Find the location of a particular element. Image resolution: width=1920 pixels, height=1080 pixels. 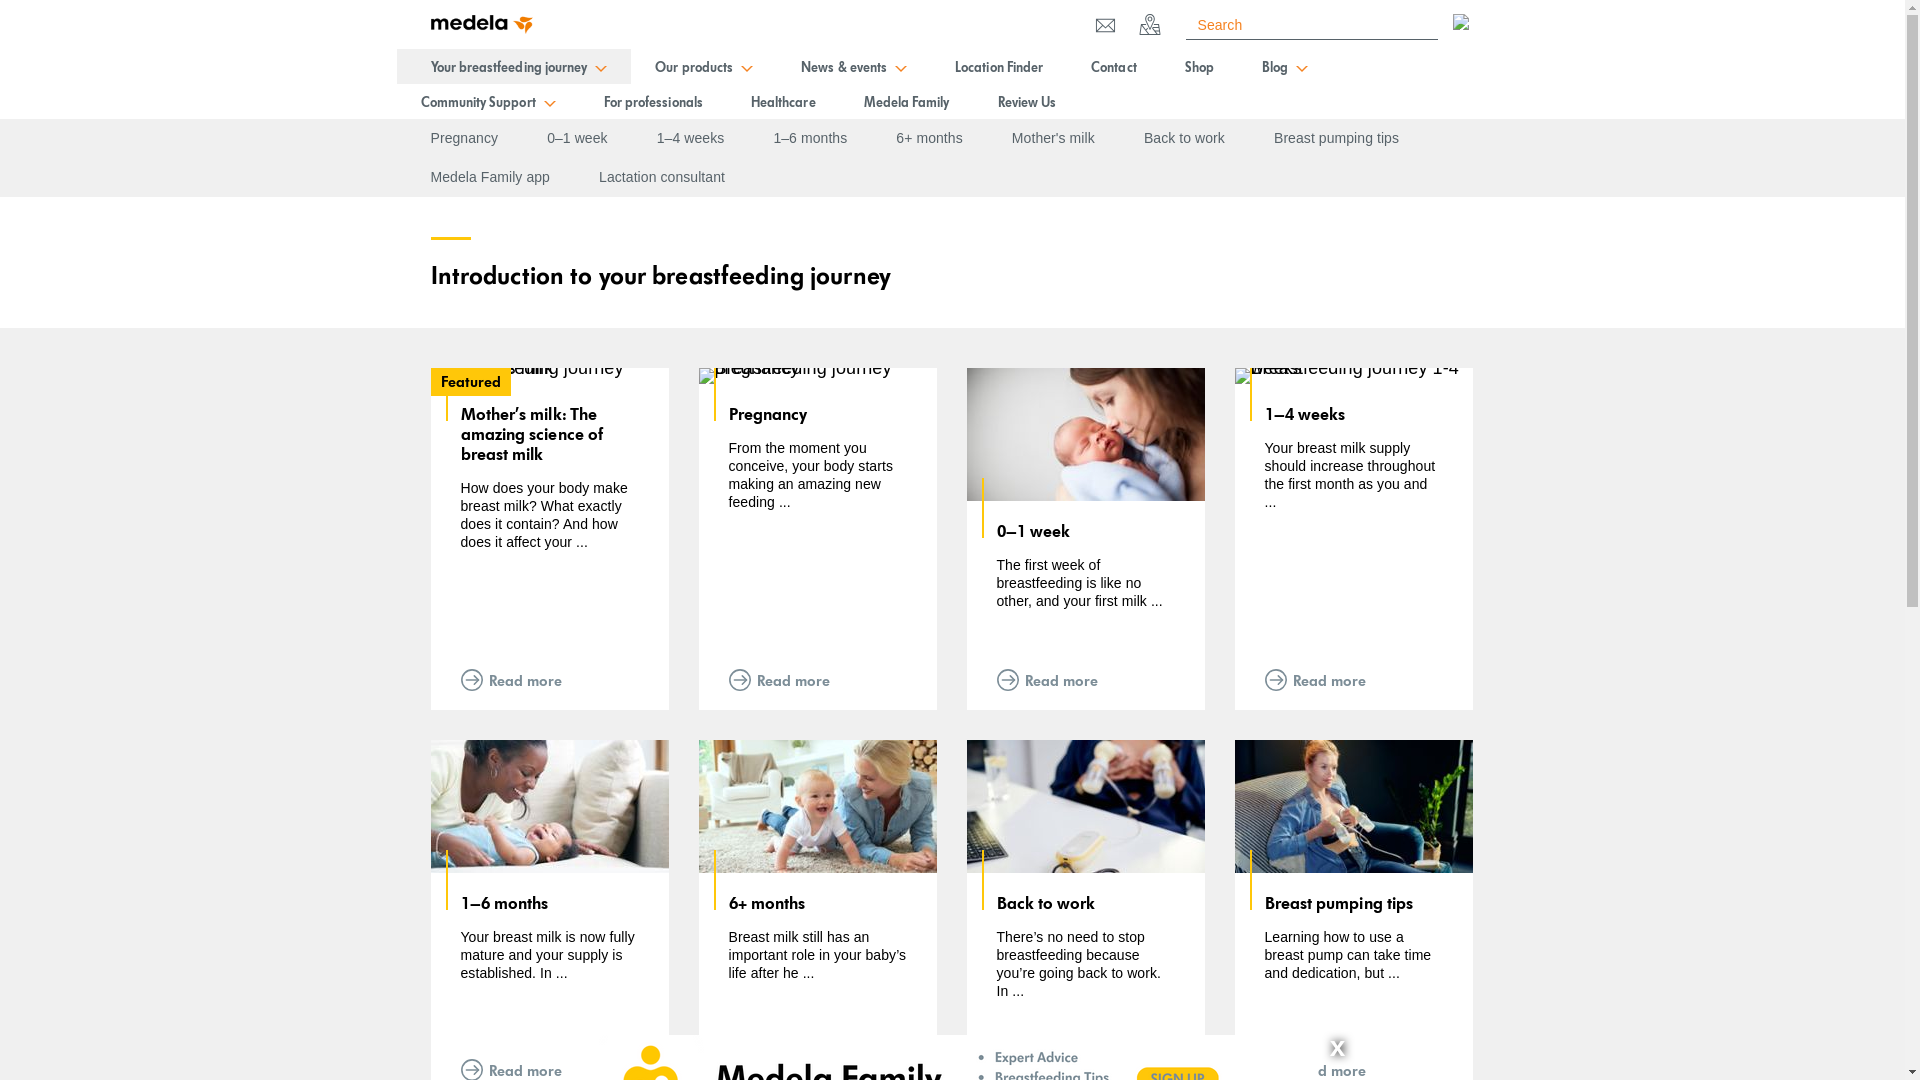

Pregnancy is located at coordinates (817, 414).